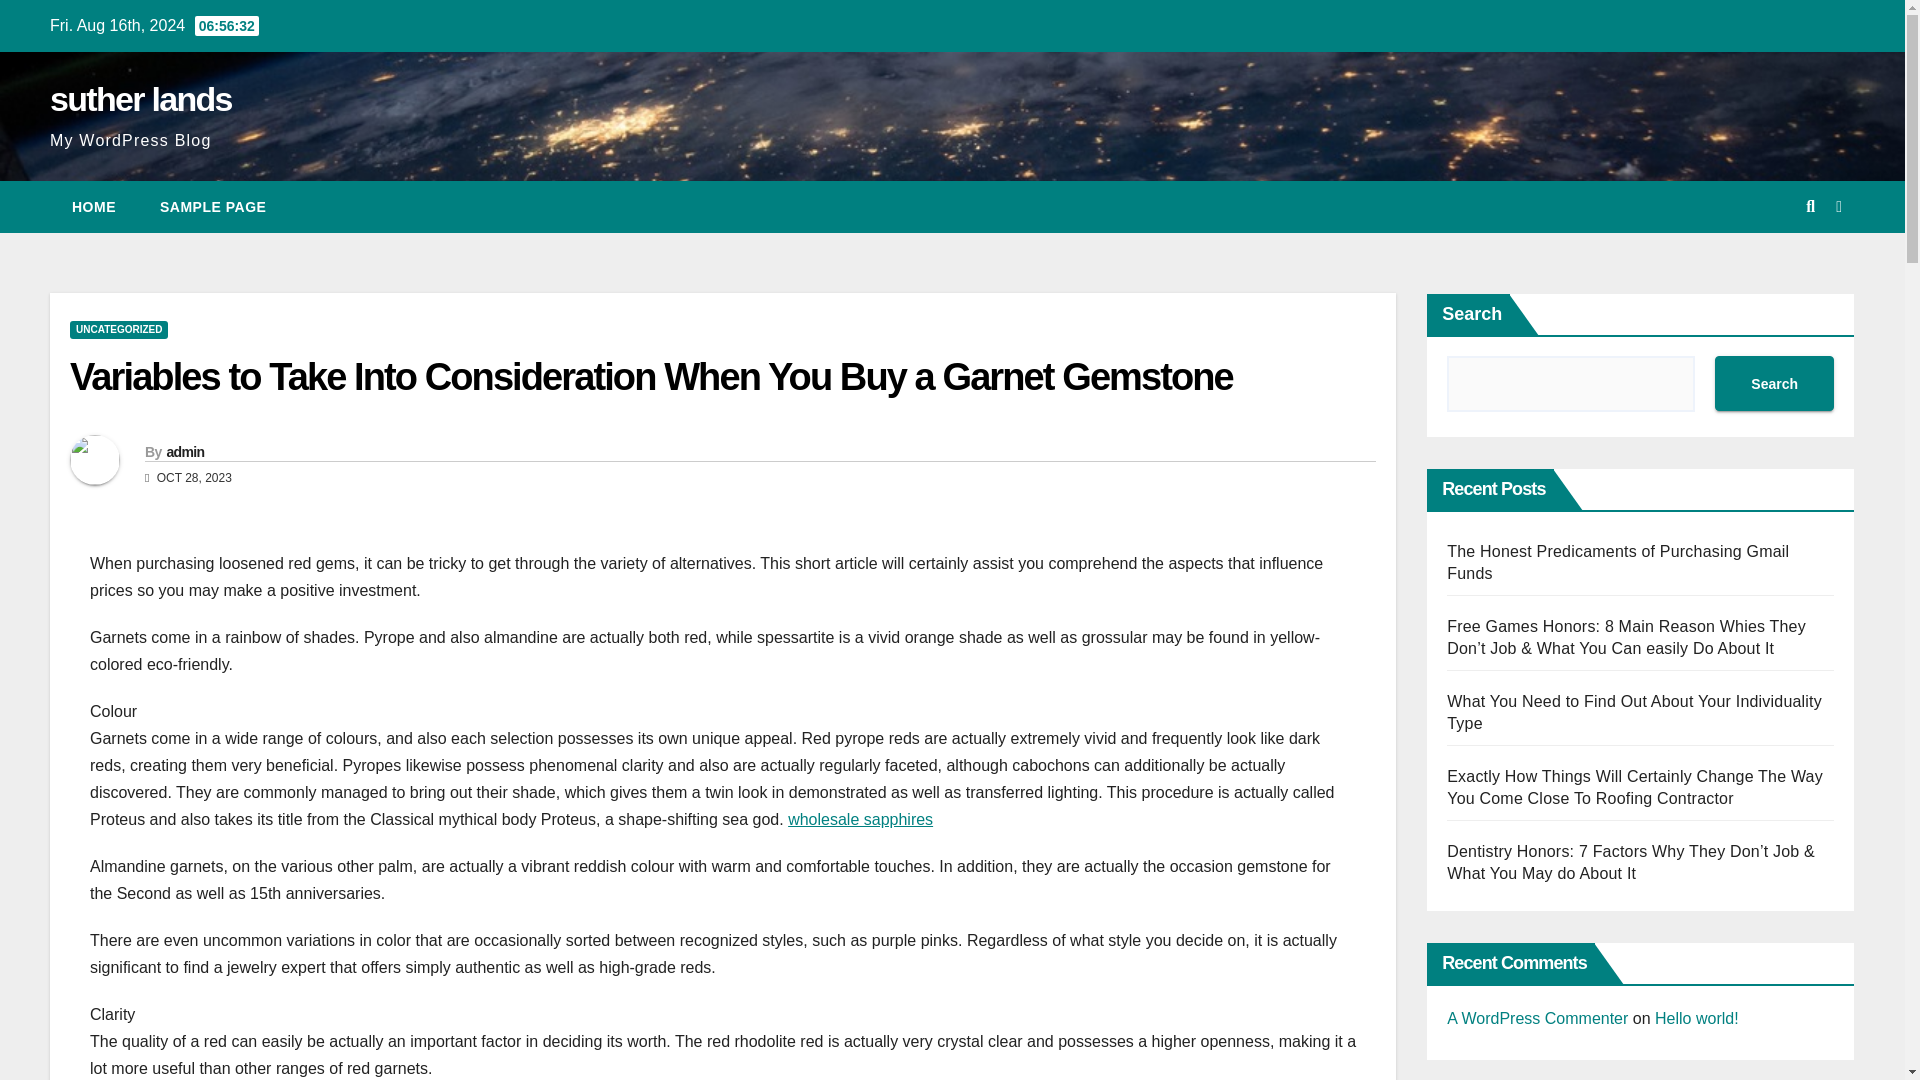  I want to click on Search, so click(1774, 384).